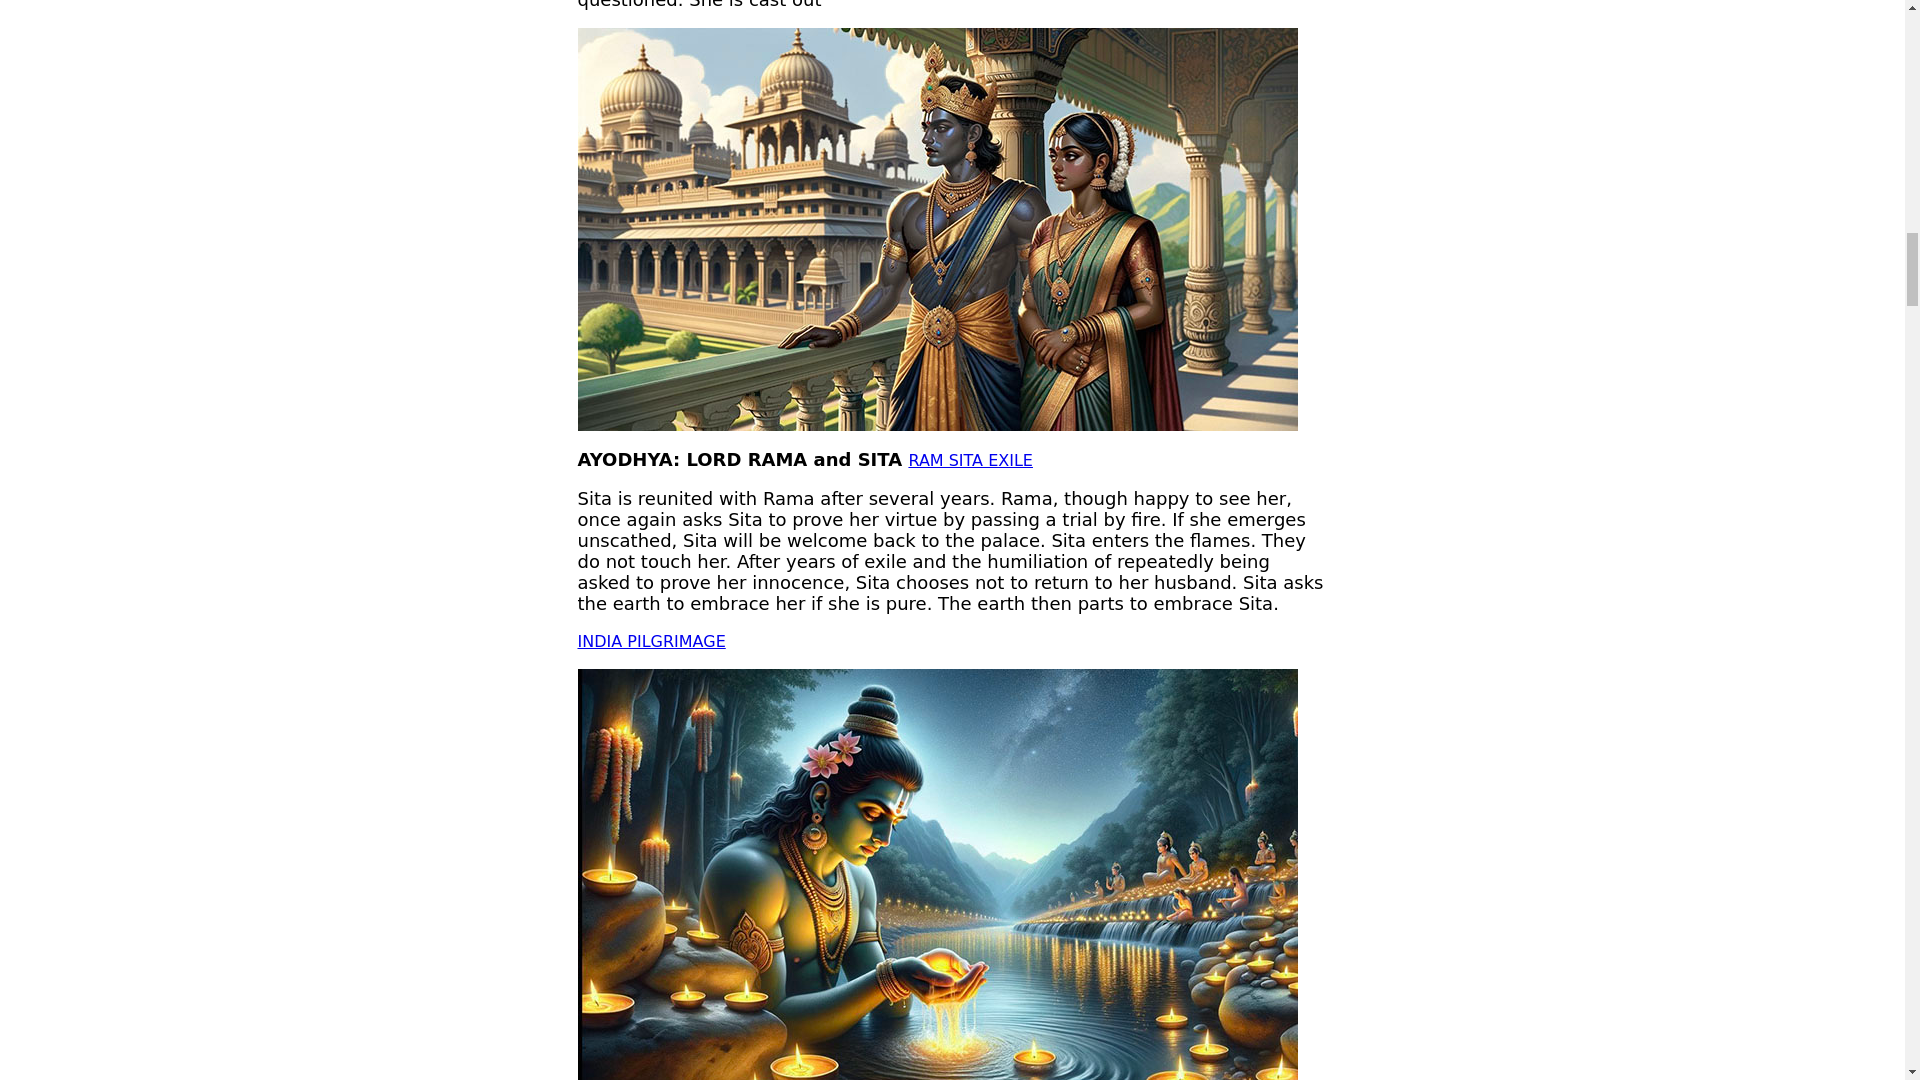  What do you see at coordinates (970, 460) in the screenshot?
I see `RAM SITA EXILE` at bounding box center [970, 460].